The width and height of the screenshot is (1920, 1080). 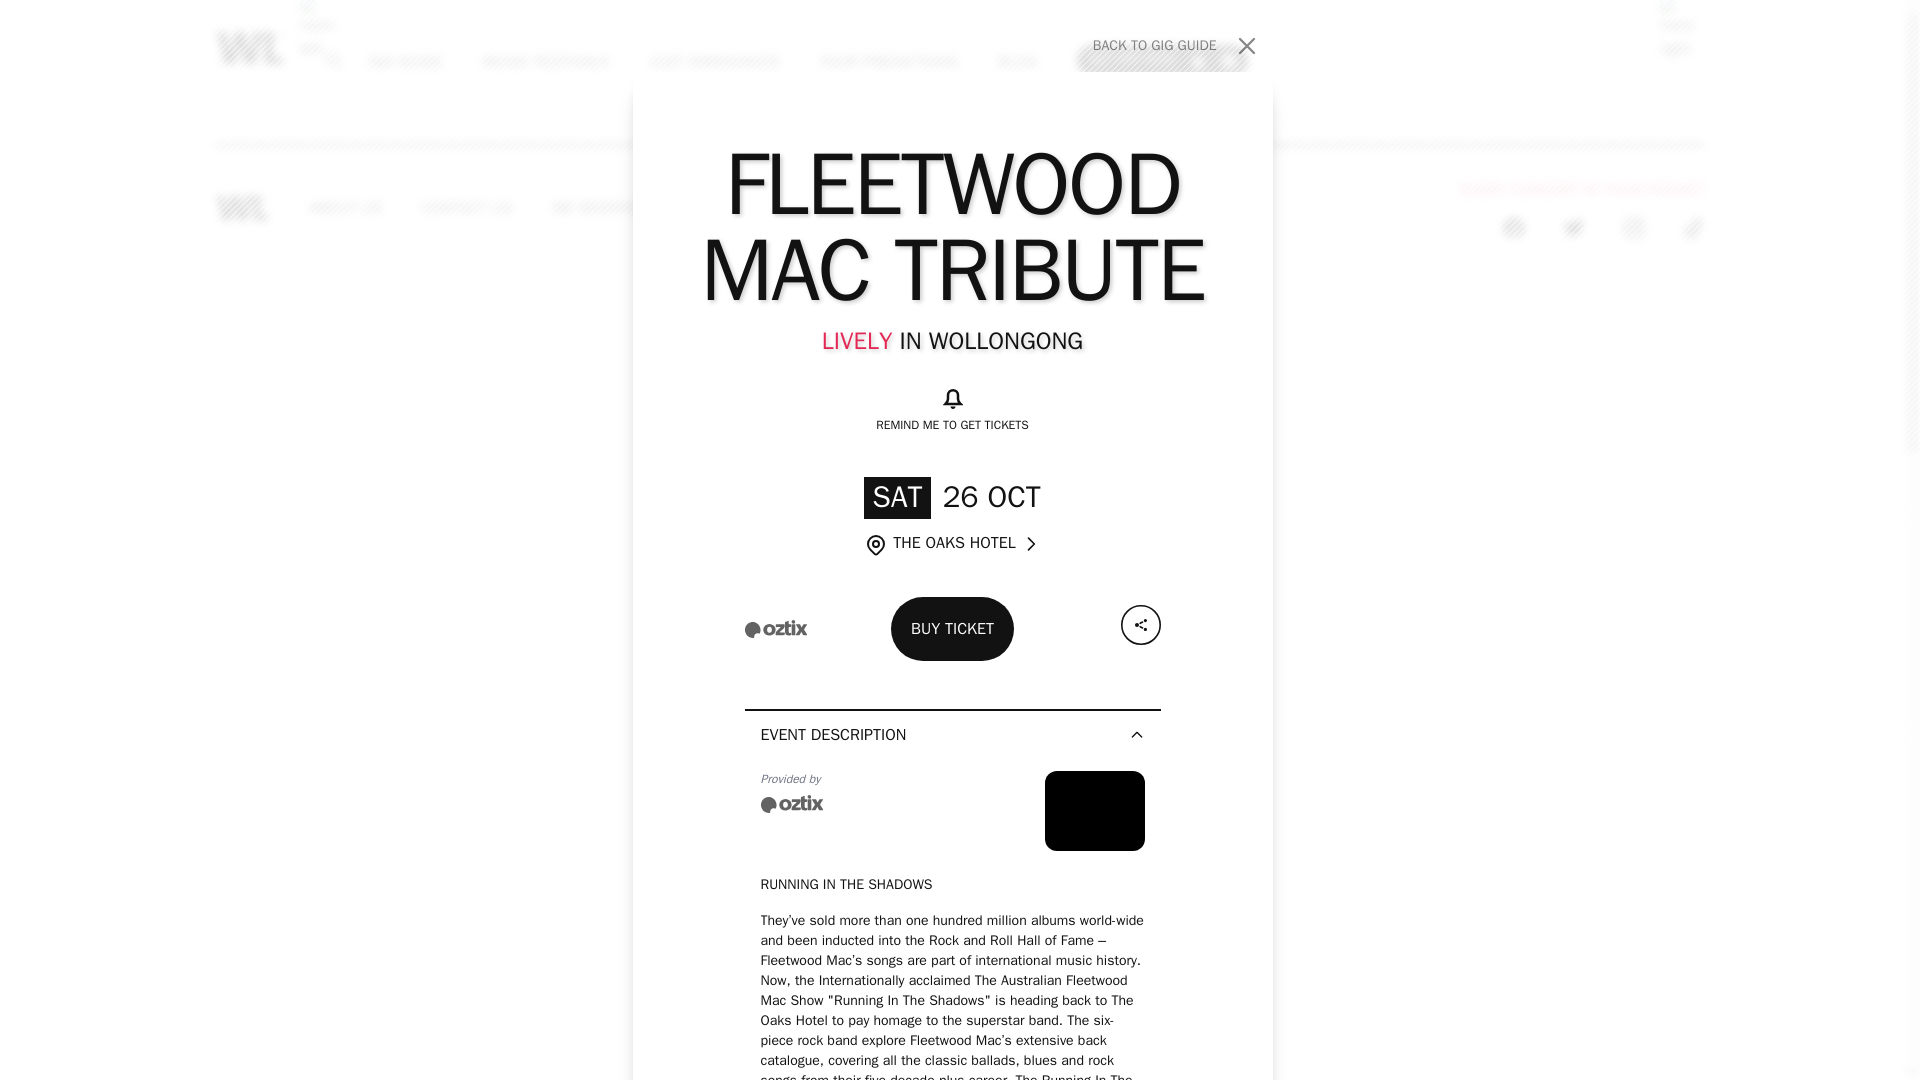 What do you see at coordinates (1176, 46) in the screenshot?
I see `GET APP NOW` at bounding box center [1176, 46].